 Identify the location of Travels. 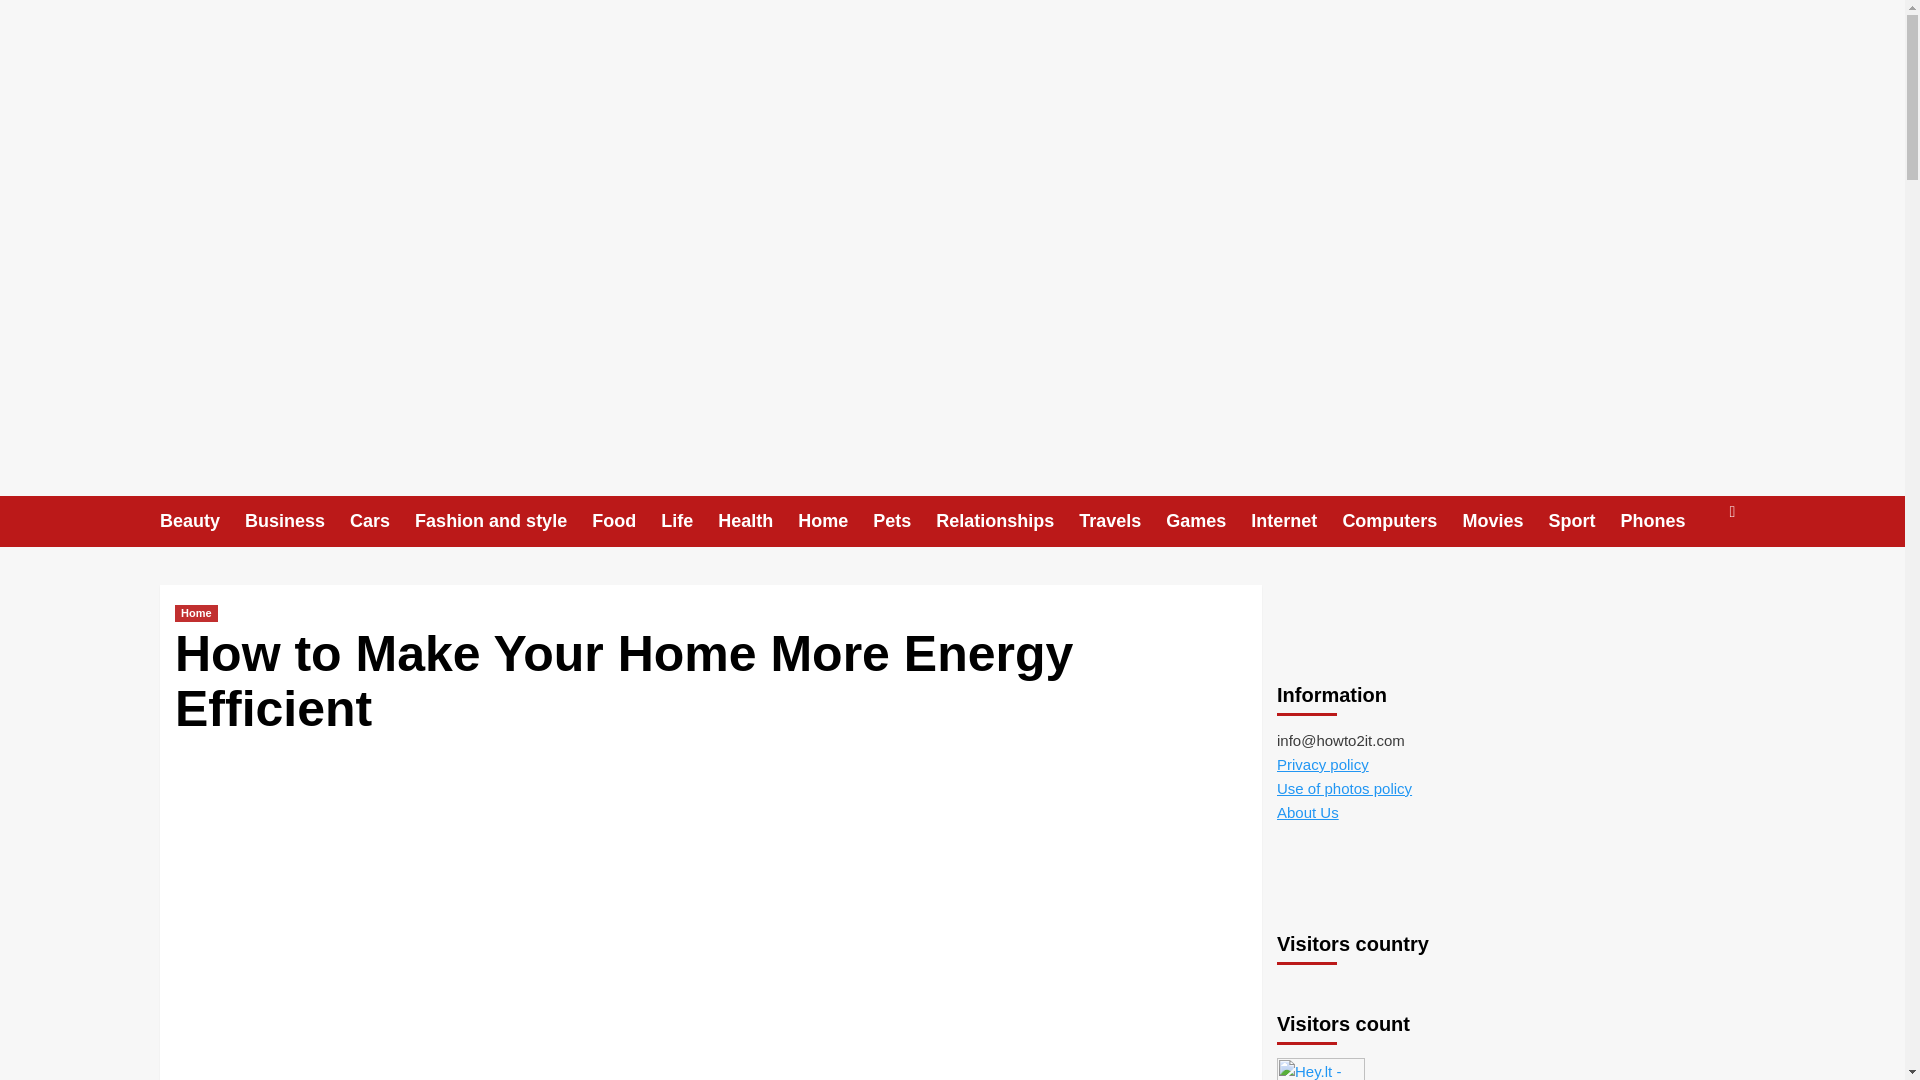
(1122, 520).